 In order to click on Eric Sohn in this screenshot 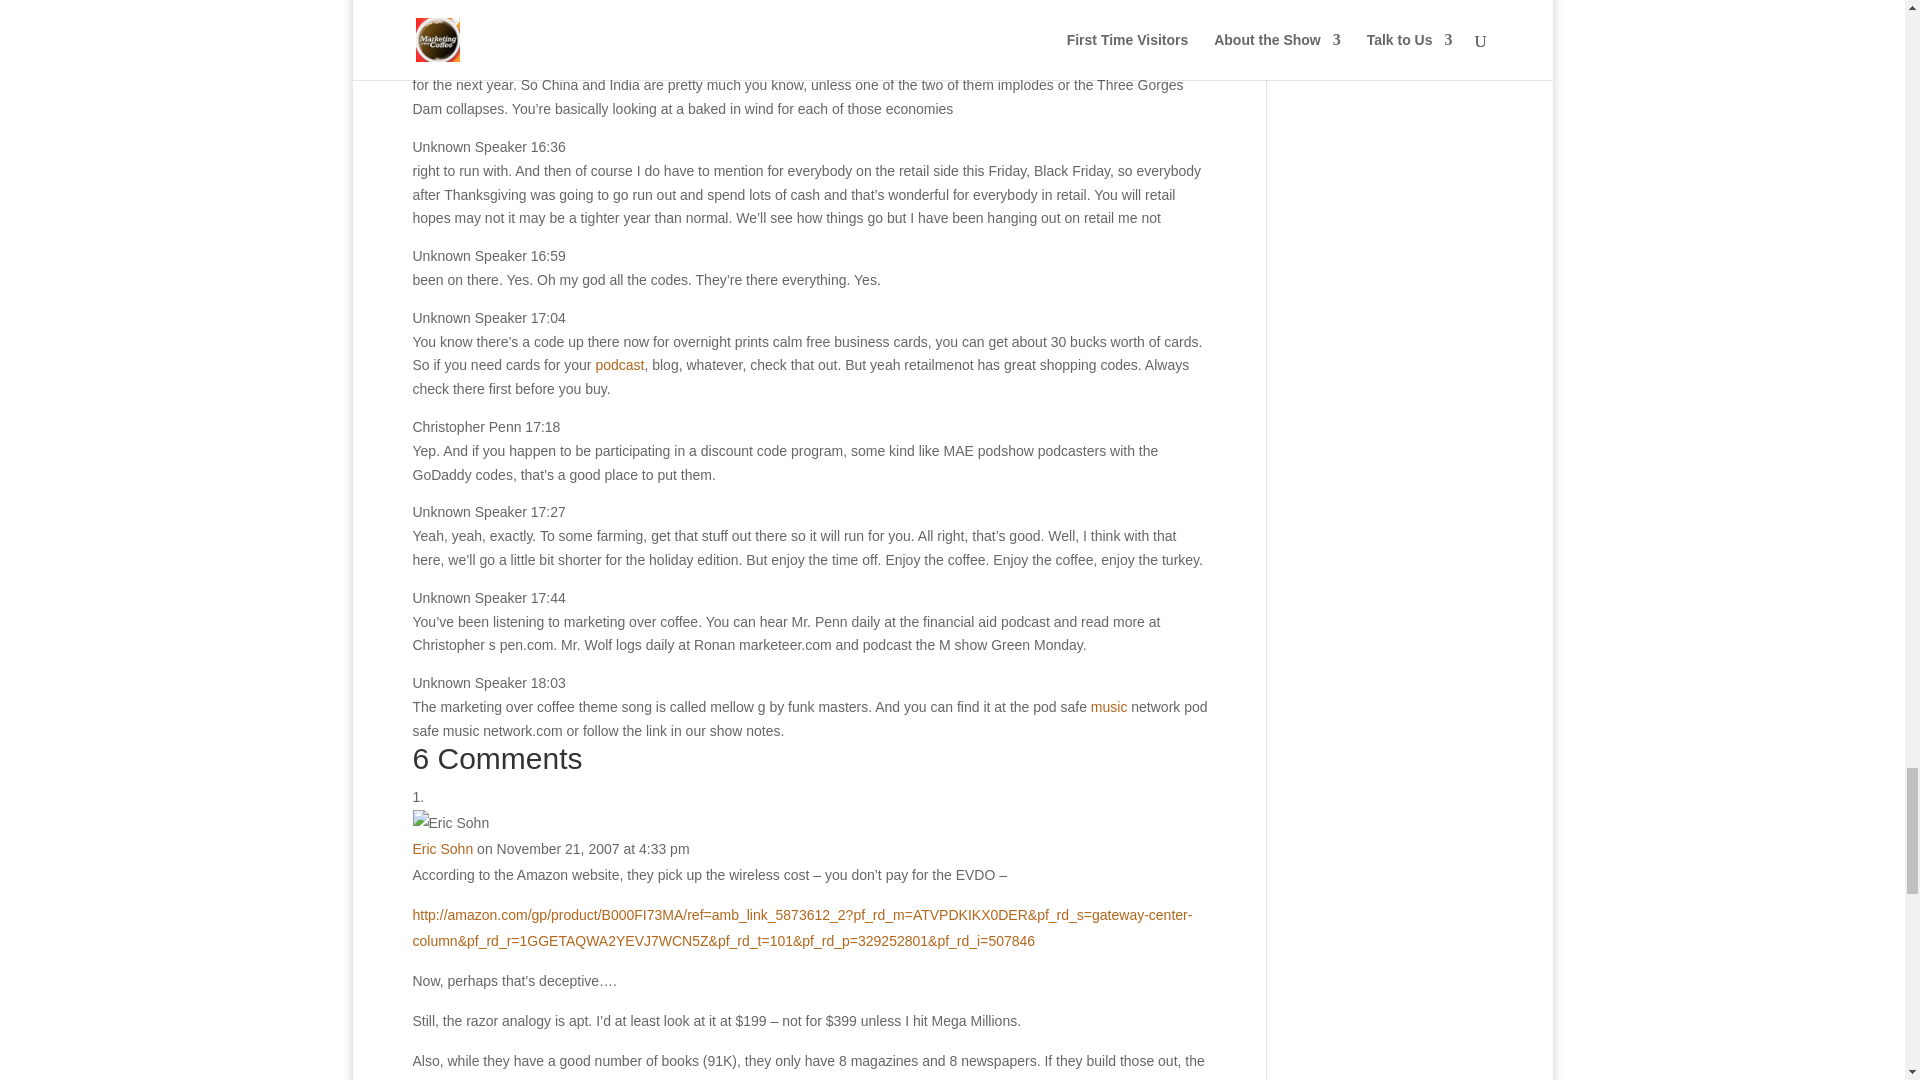, I will do `click(442, 849)`.